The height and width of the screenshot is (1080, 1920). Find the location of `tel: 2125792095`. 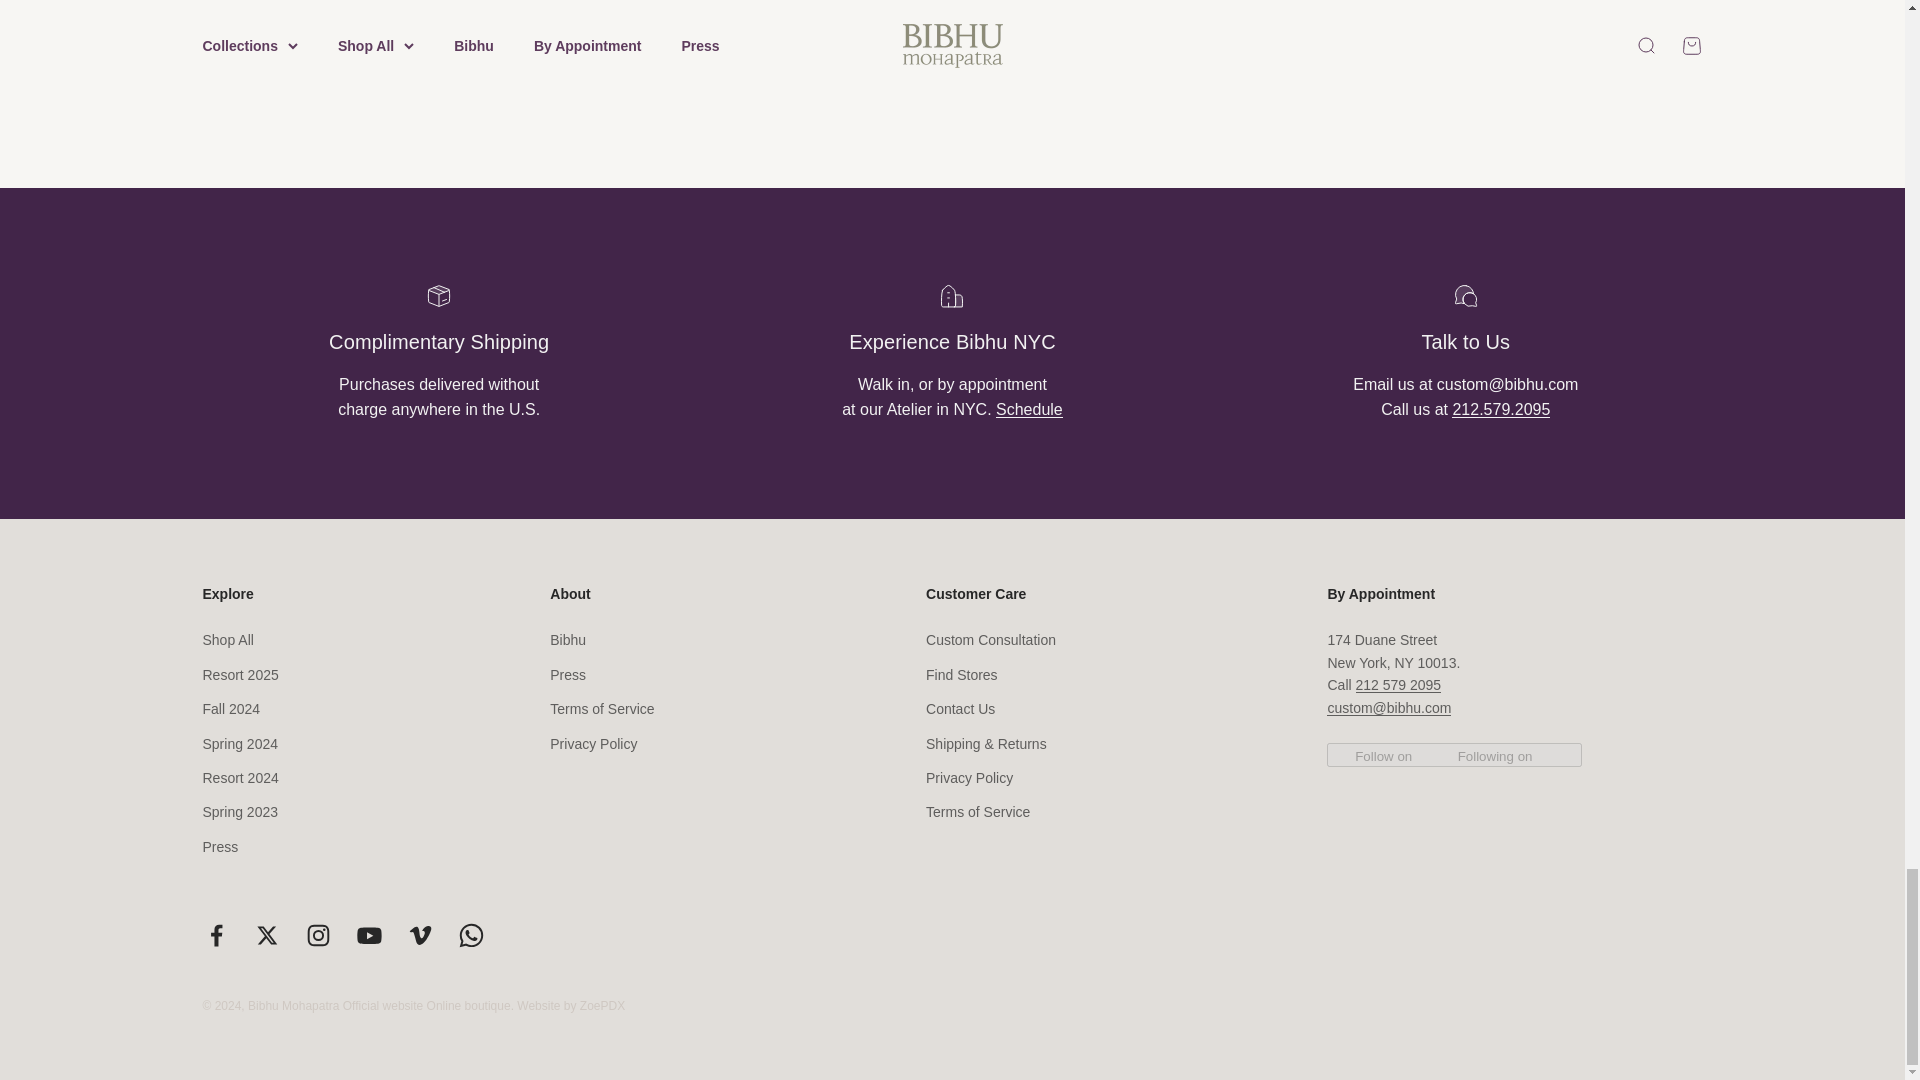

tel: 2125792095 is located at coordinates (1500, 408).